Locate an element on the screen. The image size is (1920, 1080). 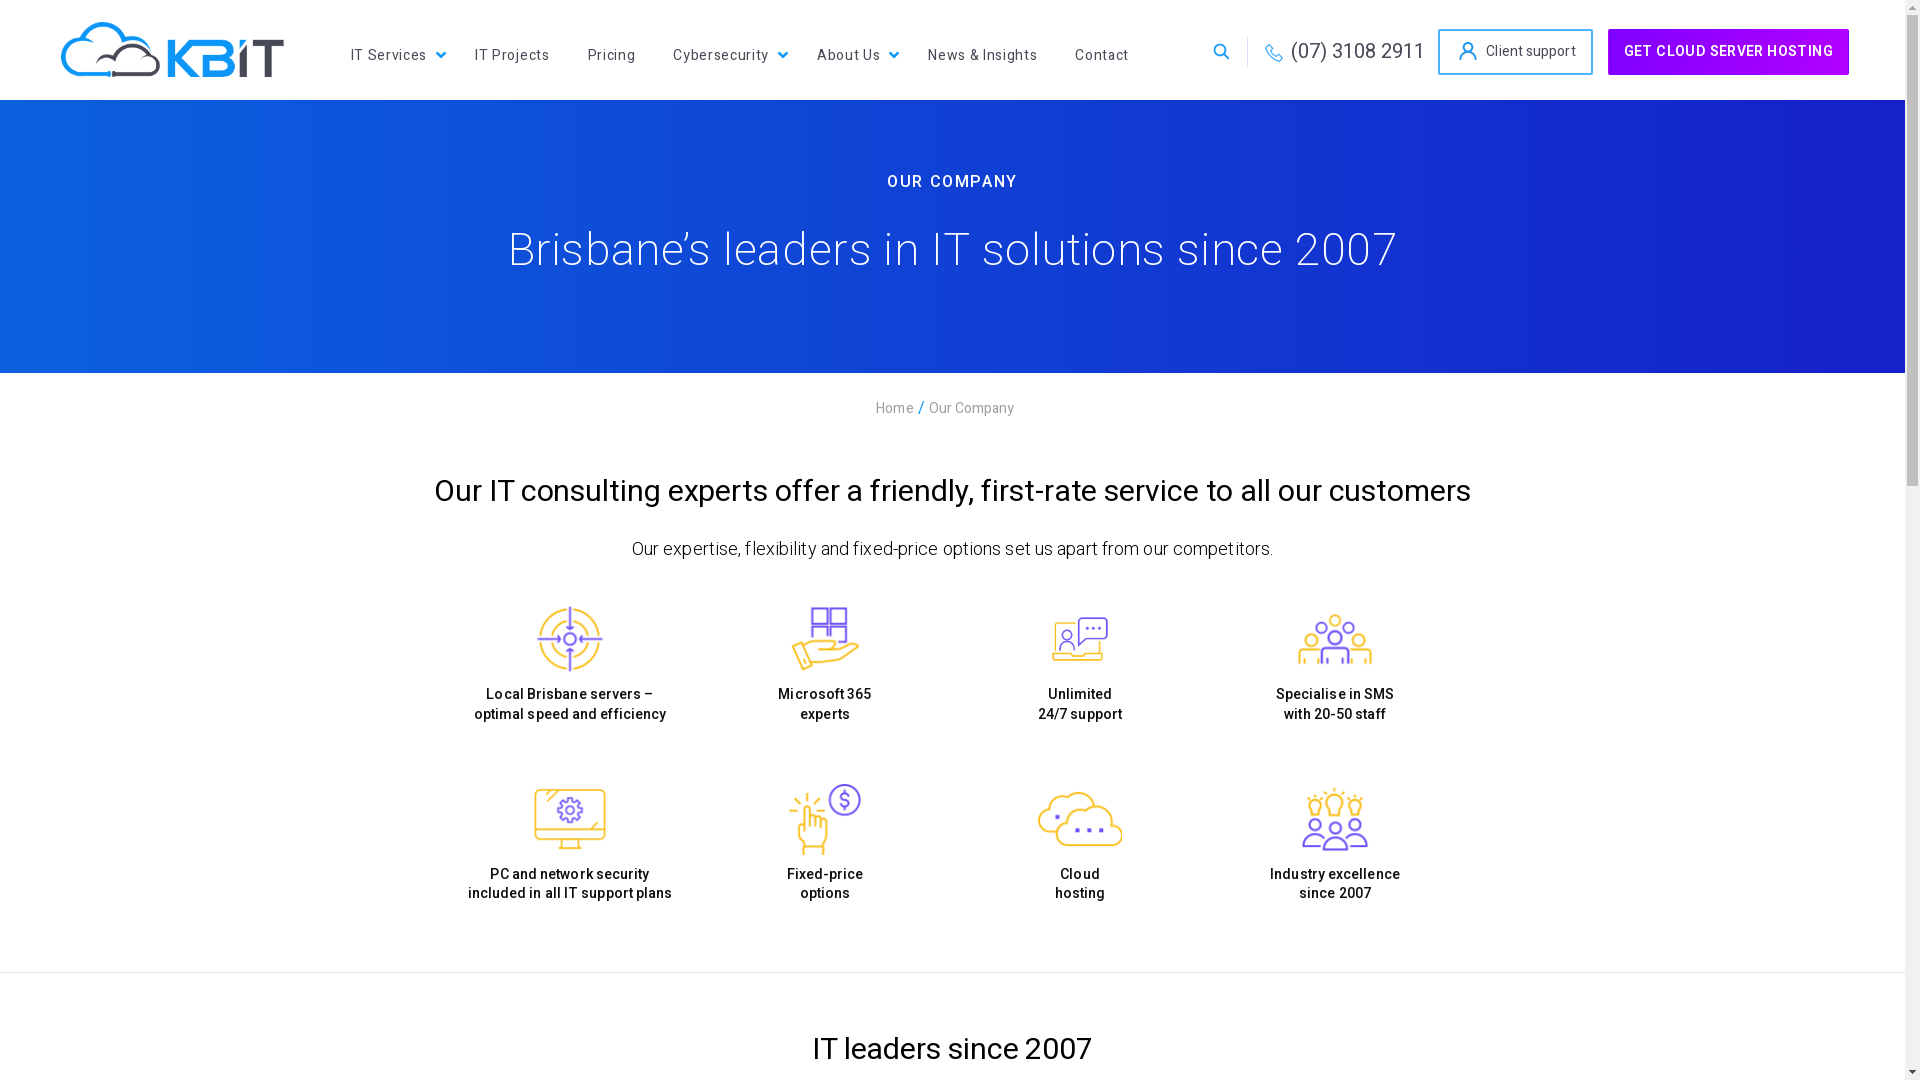
IT Services is located at coordinates (389, 56).